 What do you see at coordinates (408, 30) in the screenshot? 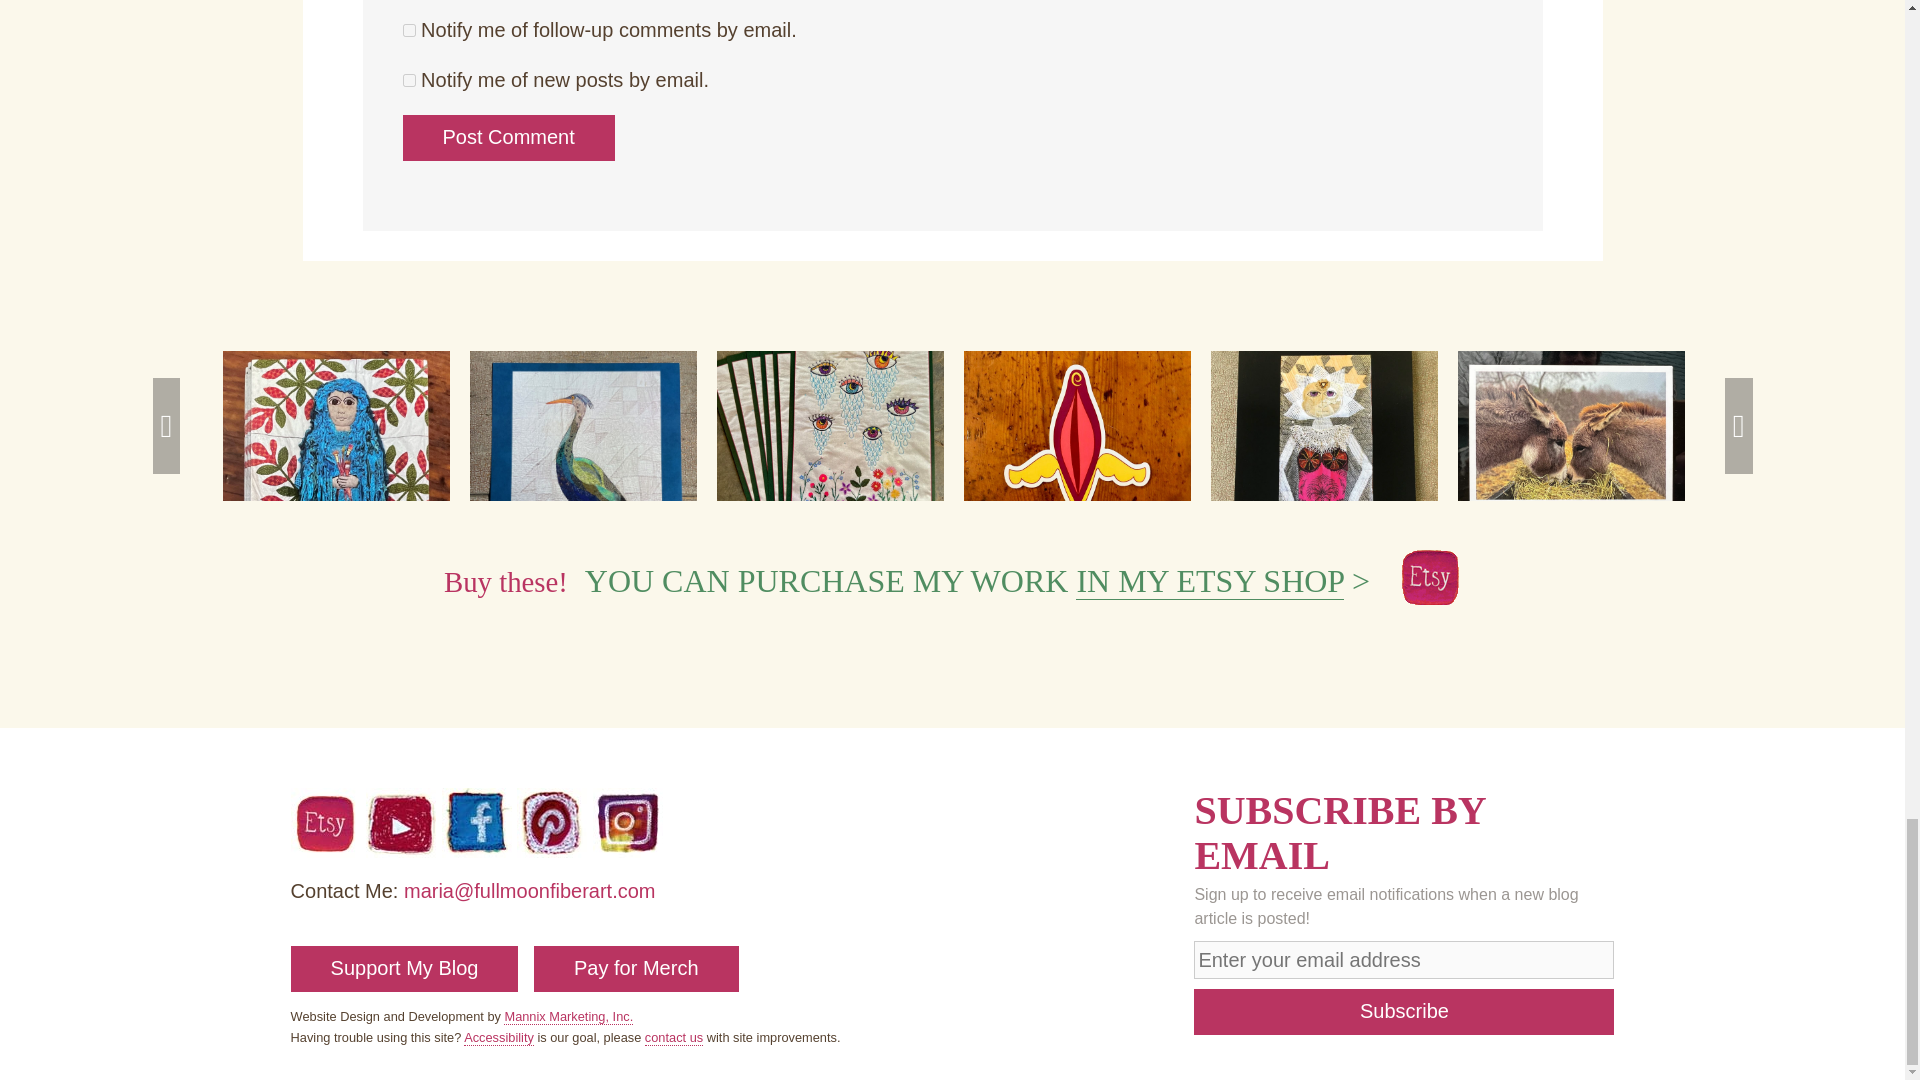
I see `subscribe` at bounding box center [408, 30].